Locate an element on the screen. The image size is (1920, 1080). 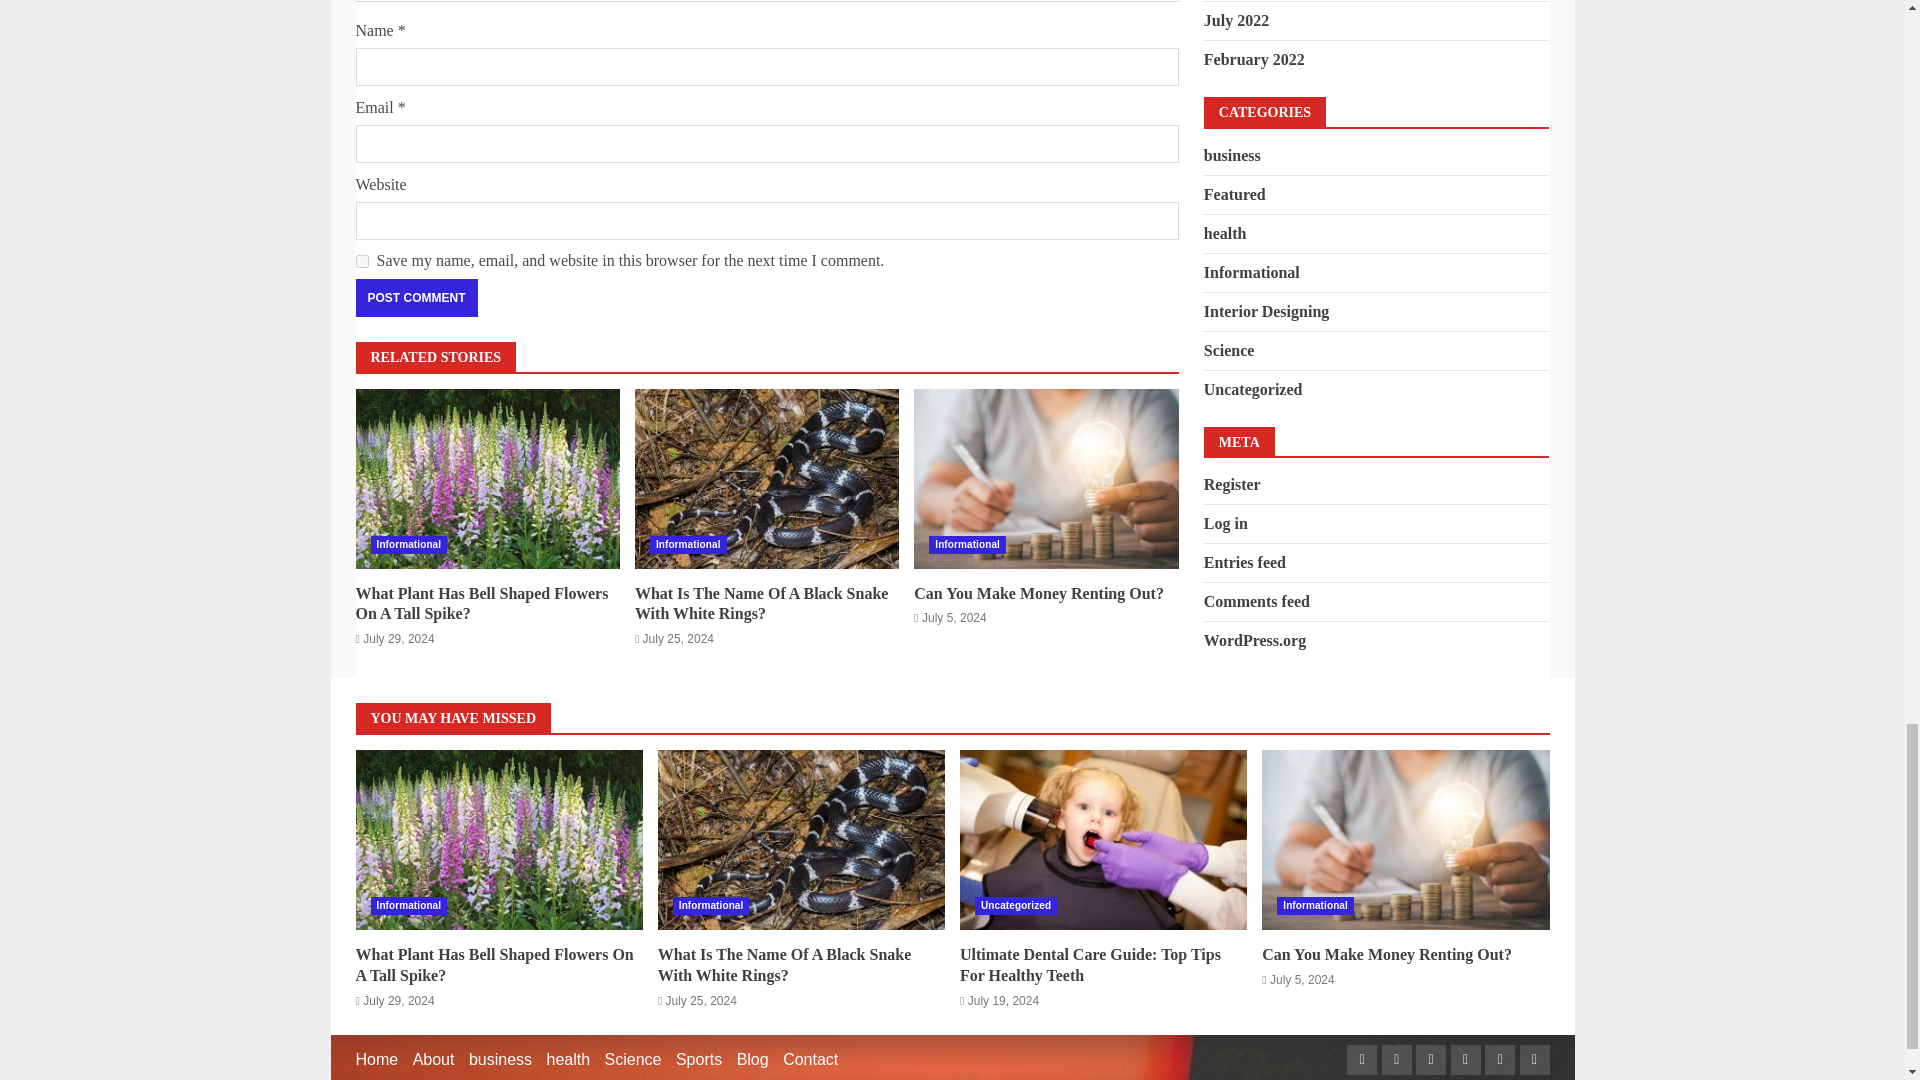
yes is located at coordinates (362, 260).